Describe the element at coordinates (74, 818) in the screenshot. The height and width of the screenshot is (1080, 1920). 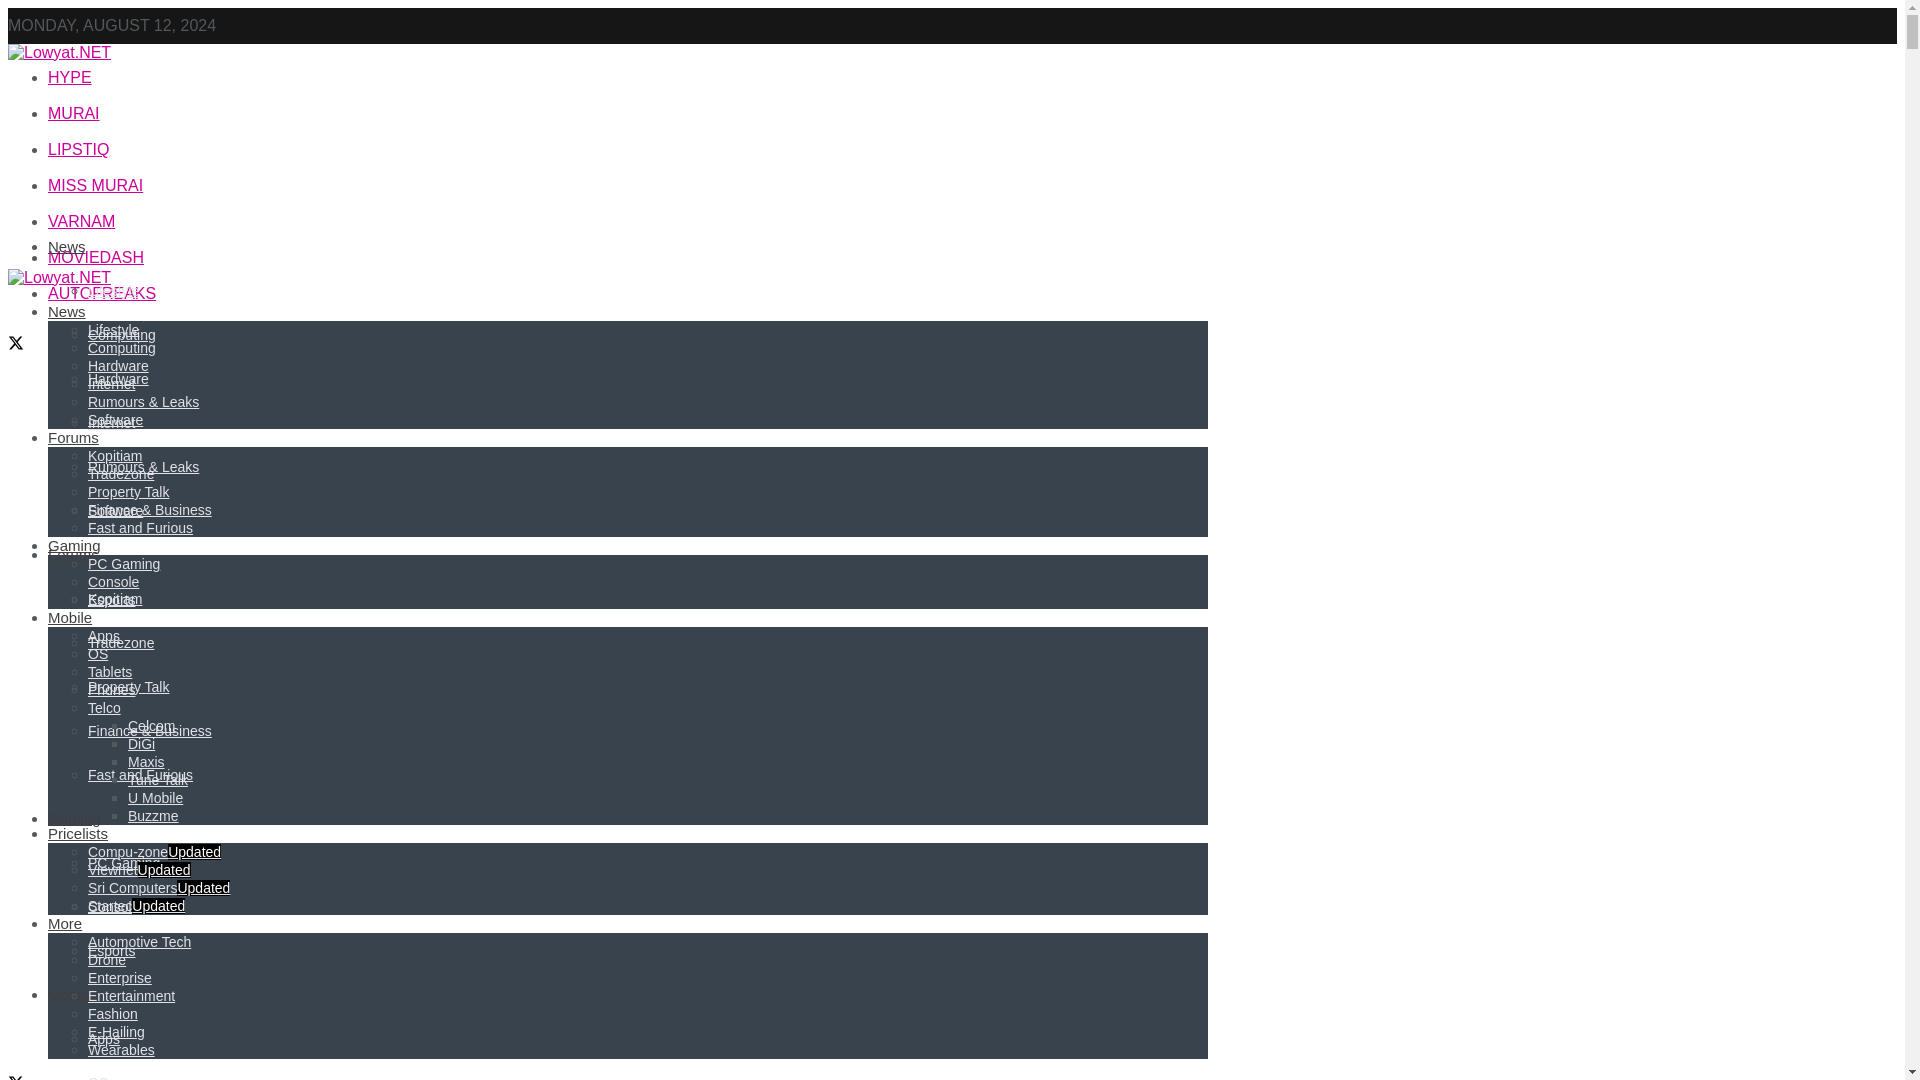
I see `Gaming` at that location.